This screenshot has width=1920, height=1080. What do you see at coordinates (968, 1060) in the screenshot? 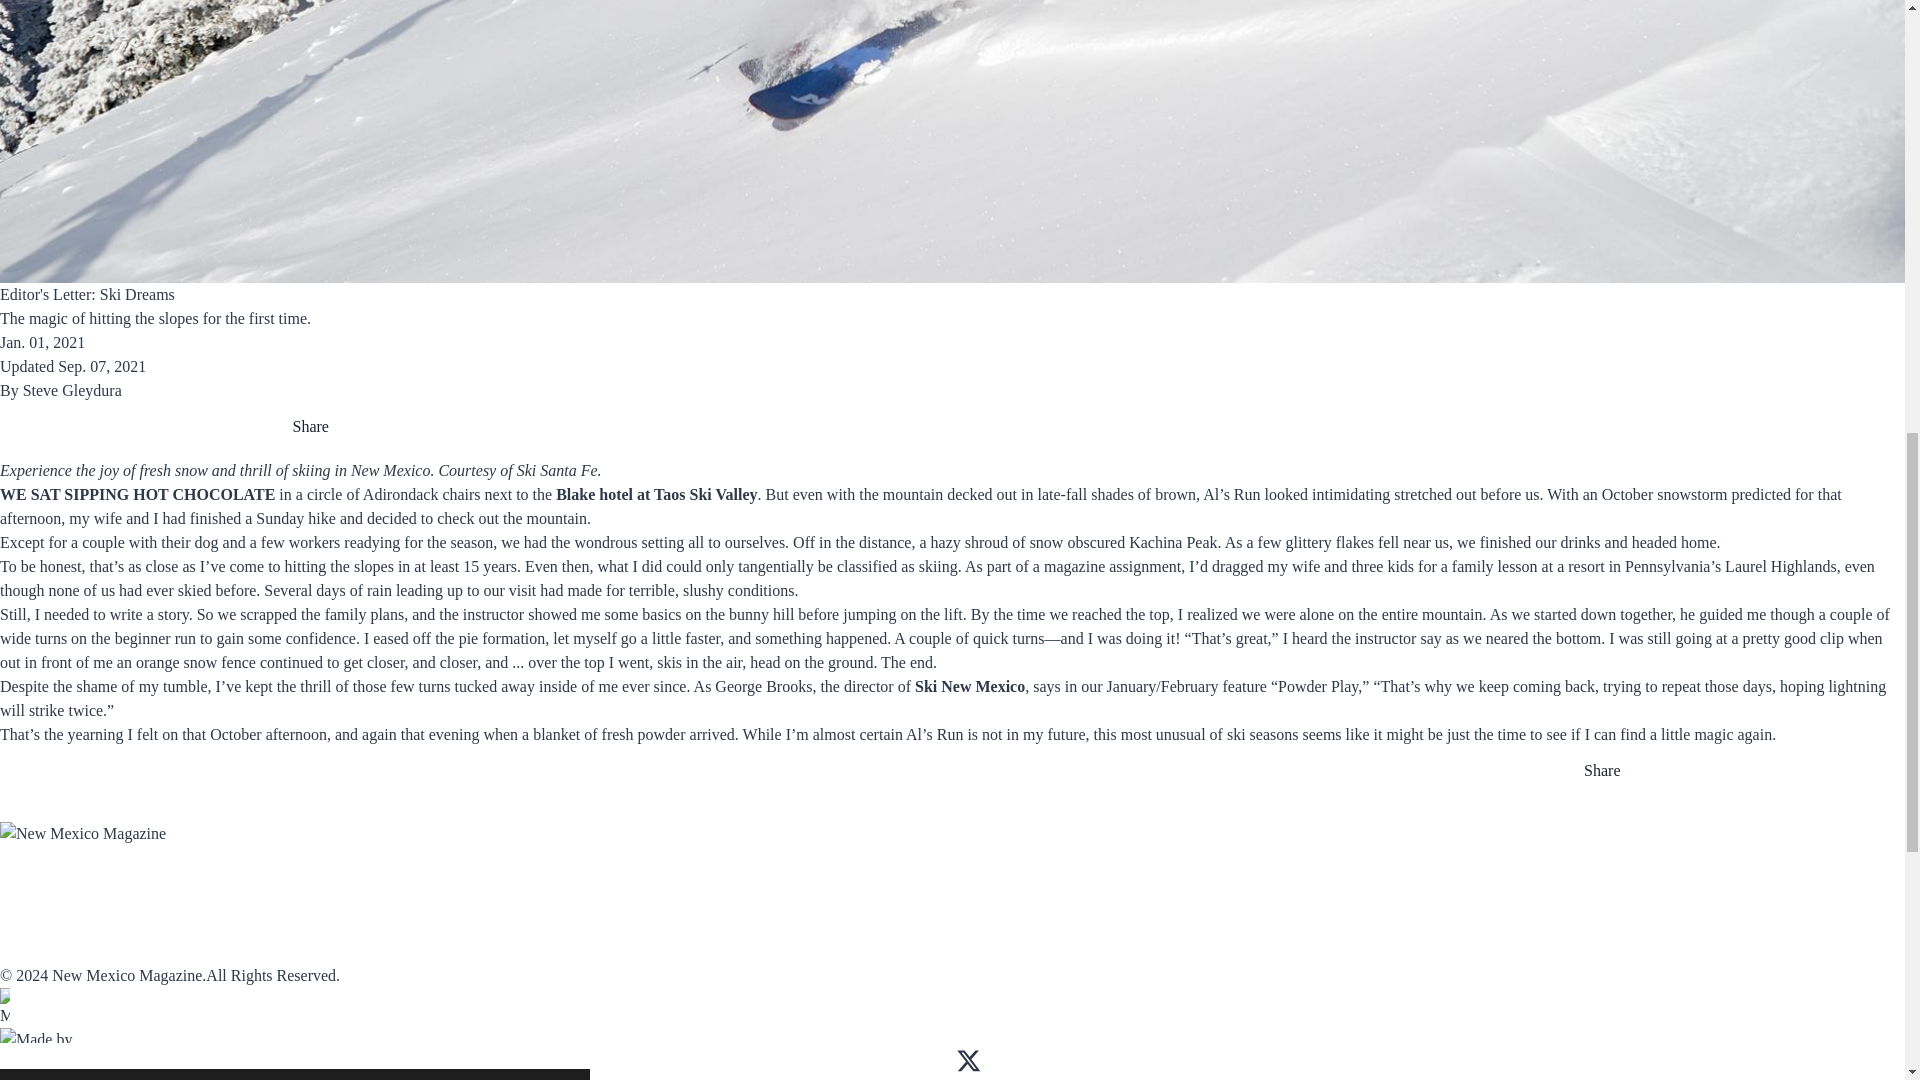
I see `Visit our Twitter page` at bounding box center [968, 1060].